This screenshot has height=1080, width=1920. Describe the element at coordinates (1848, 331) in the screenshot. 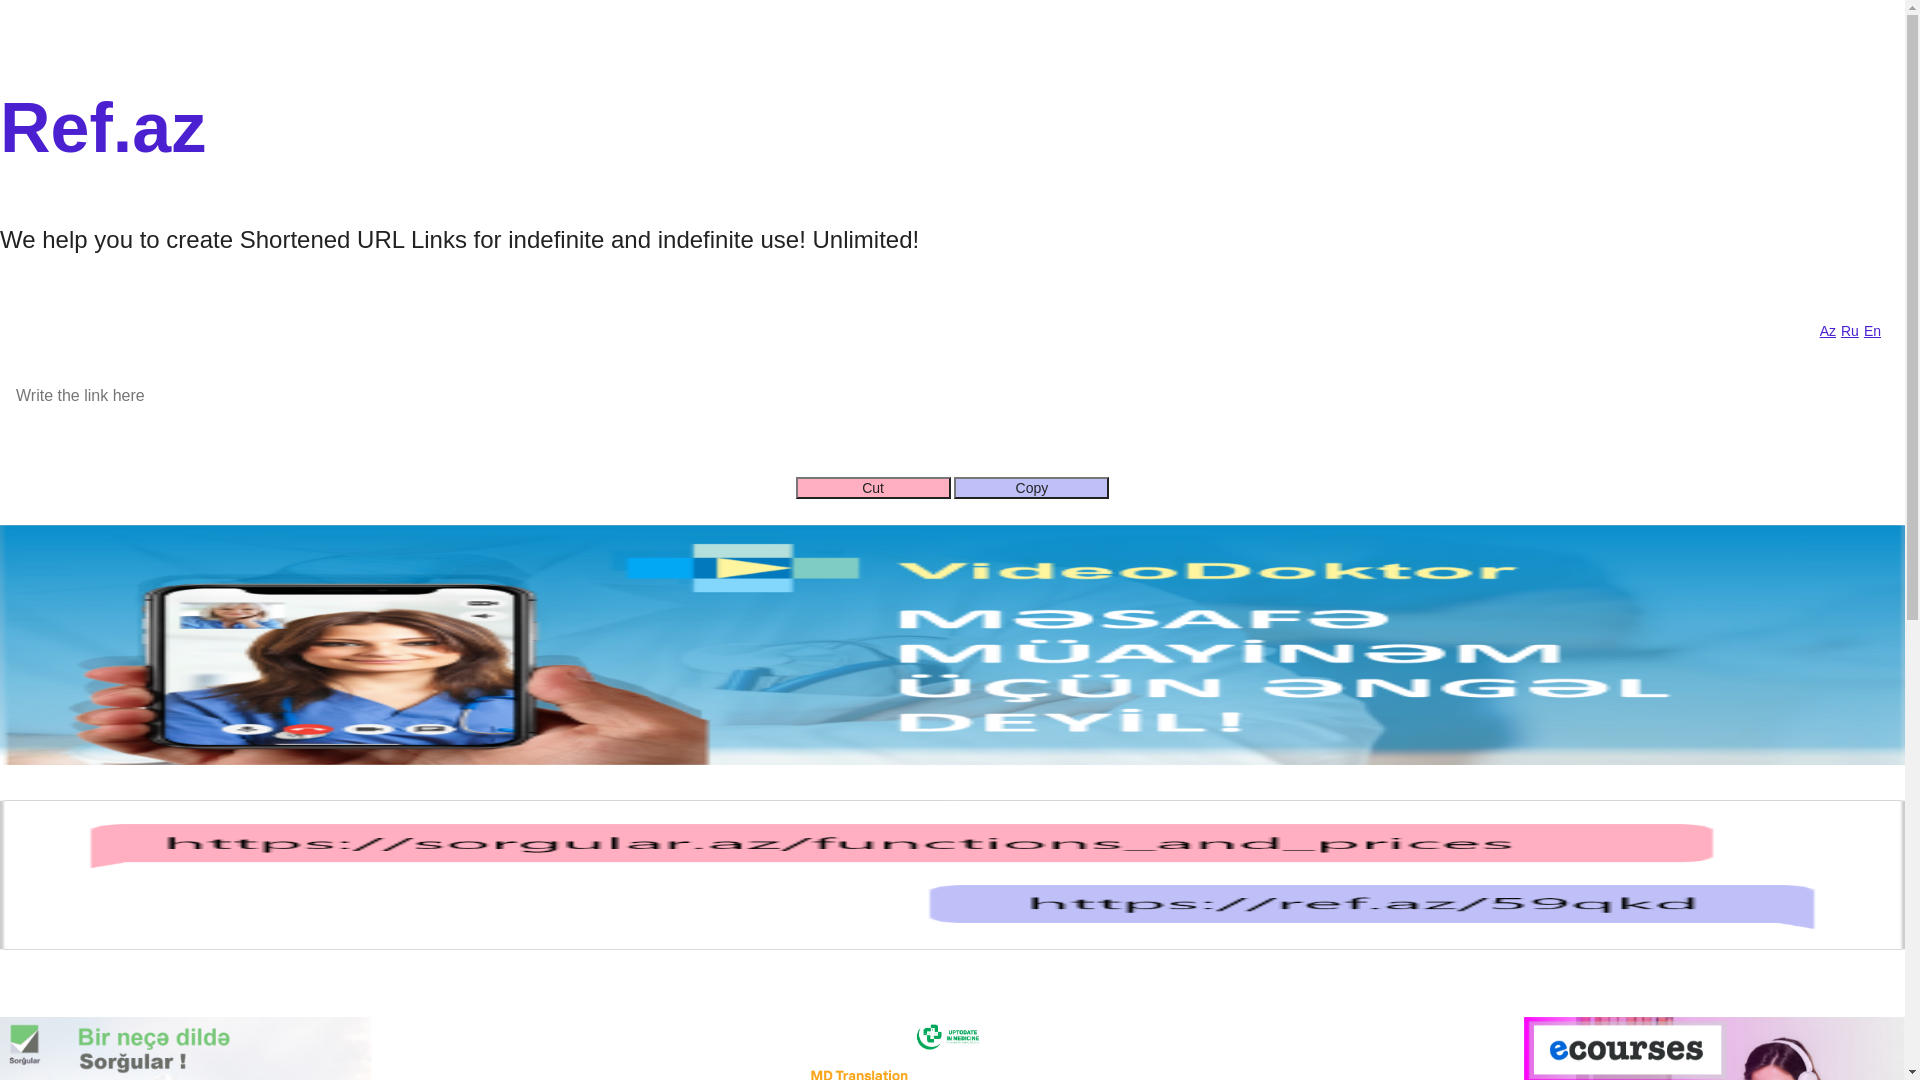

I see `Ru` at that location.